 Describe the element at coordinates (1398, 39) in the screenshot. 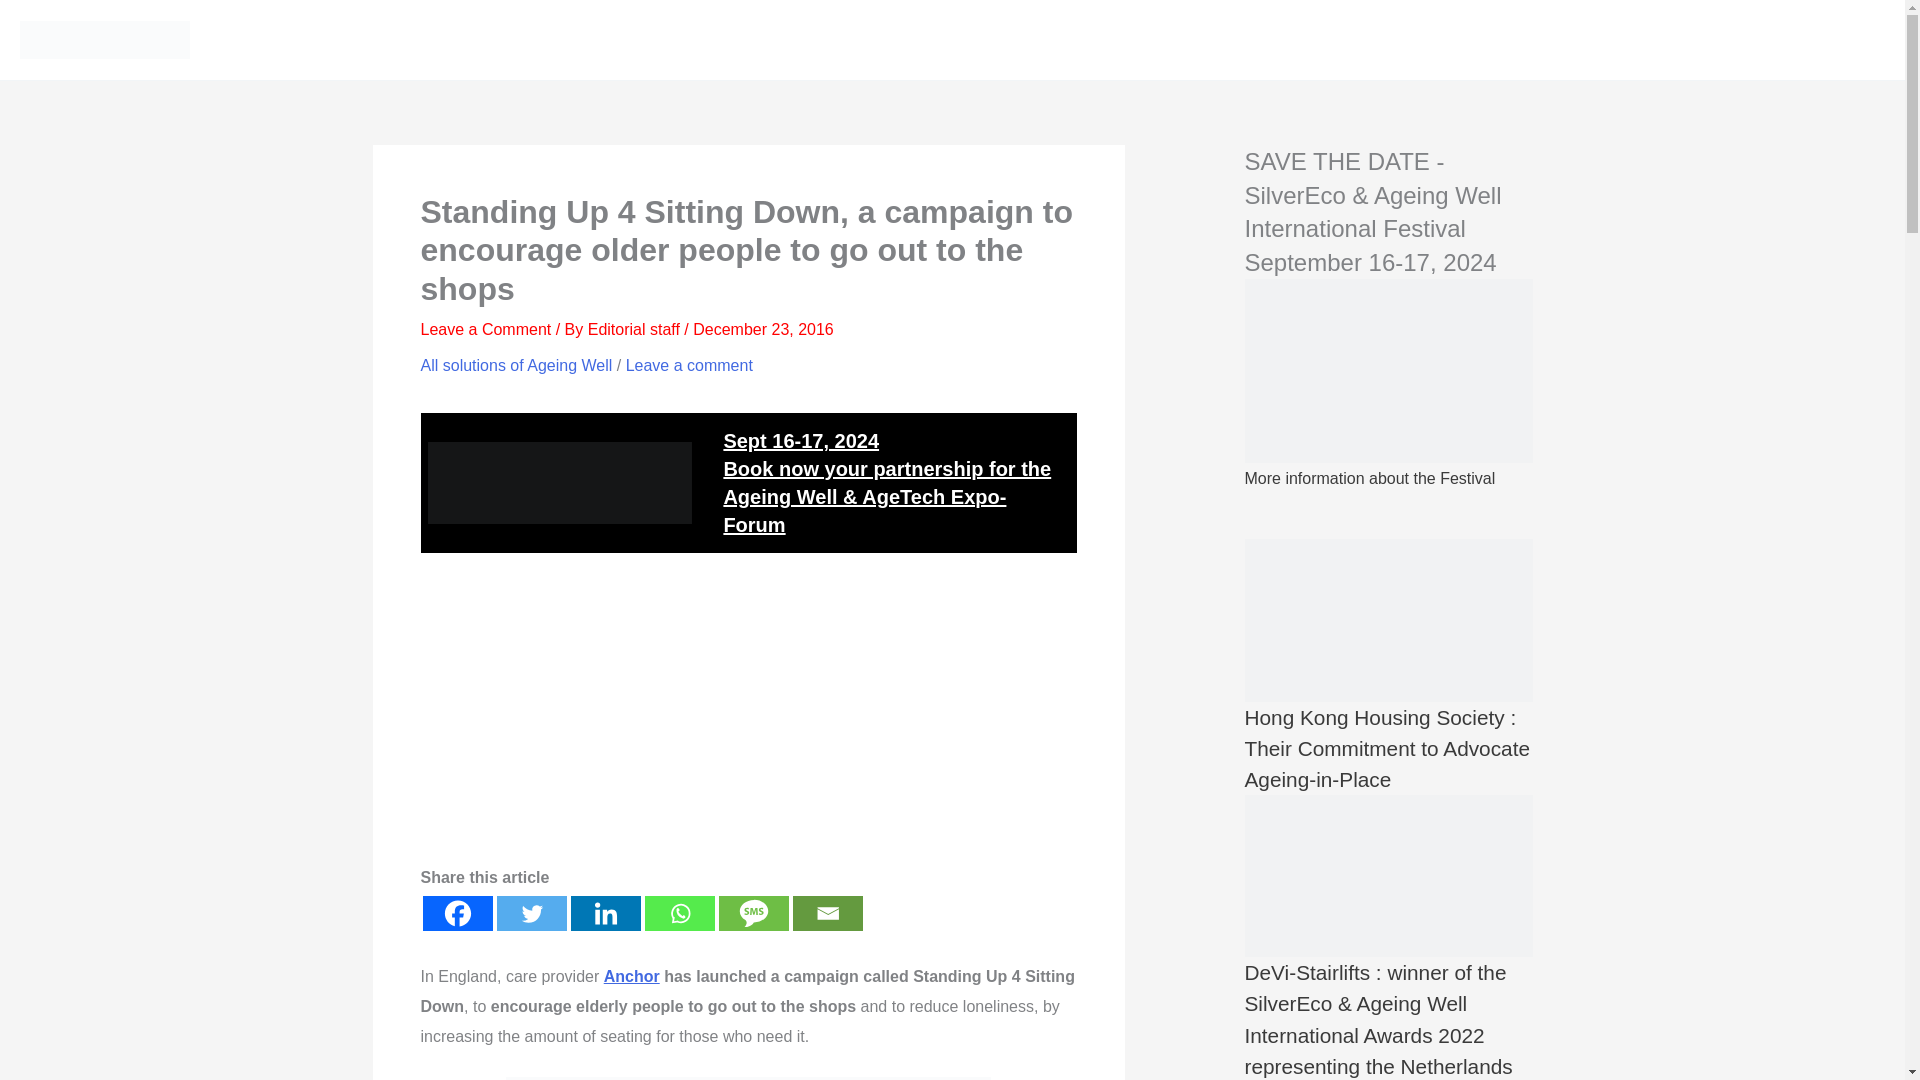

I see `INTERNATIONAL FESTIVAL` at that location.